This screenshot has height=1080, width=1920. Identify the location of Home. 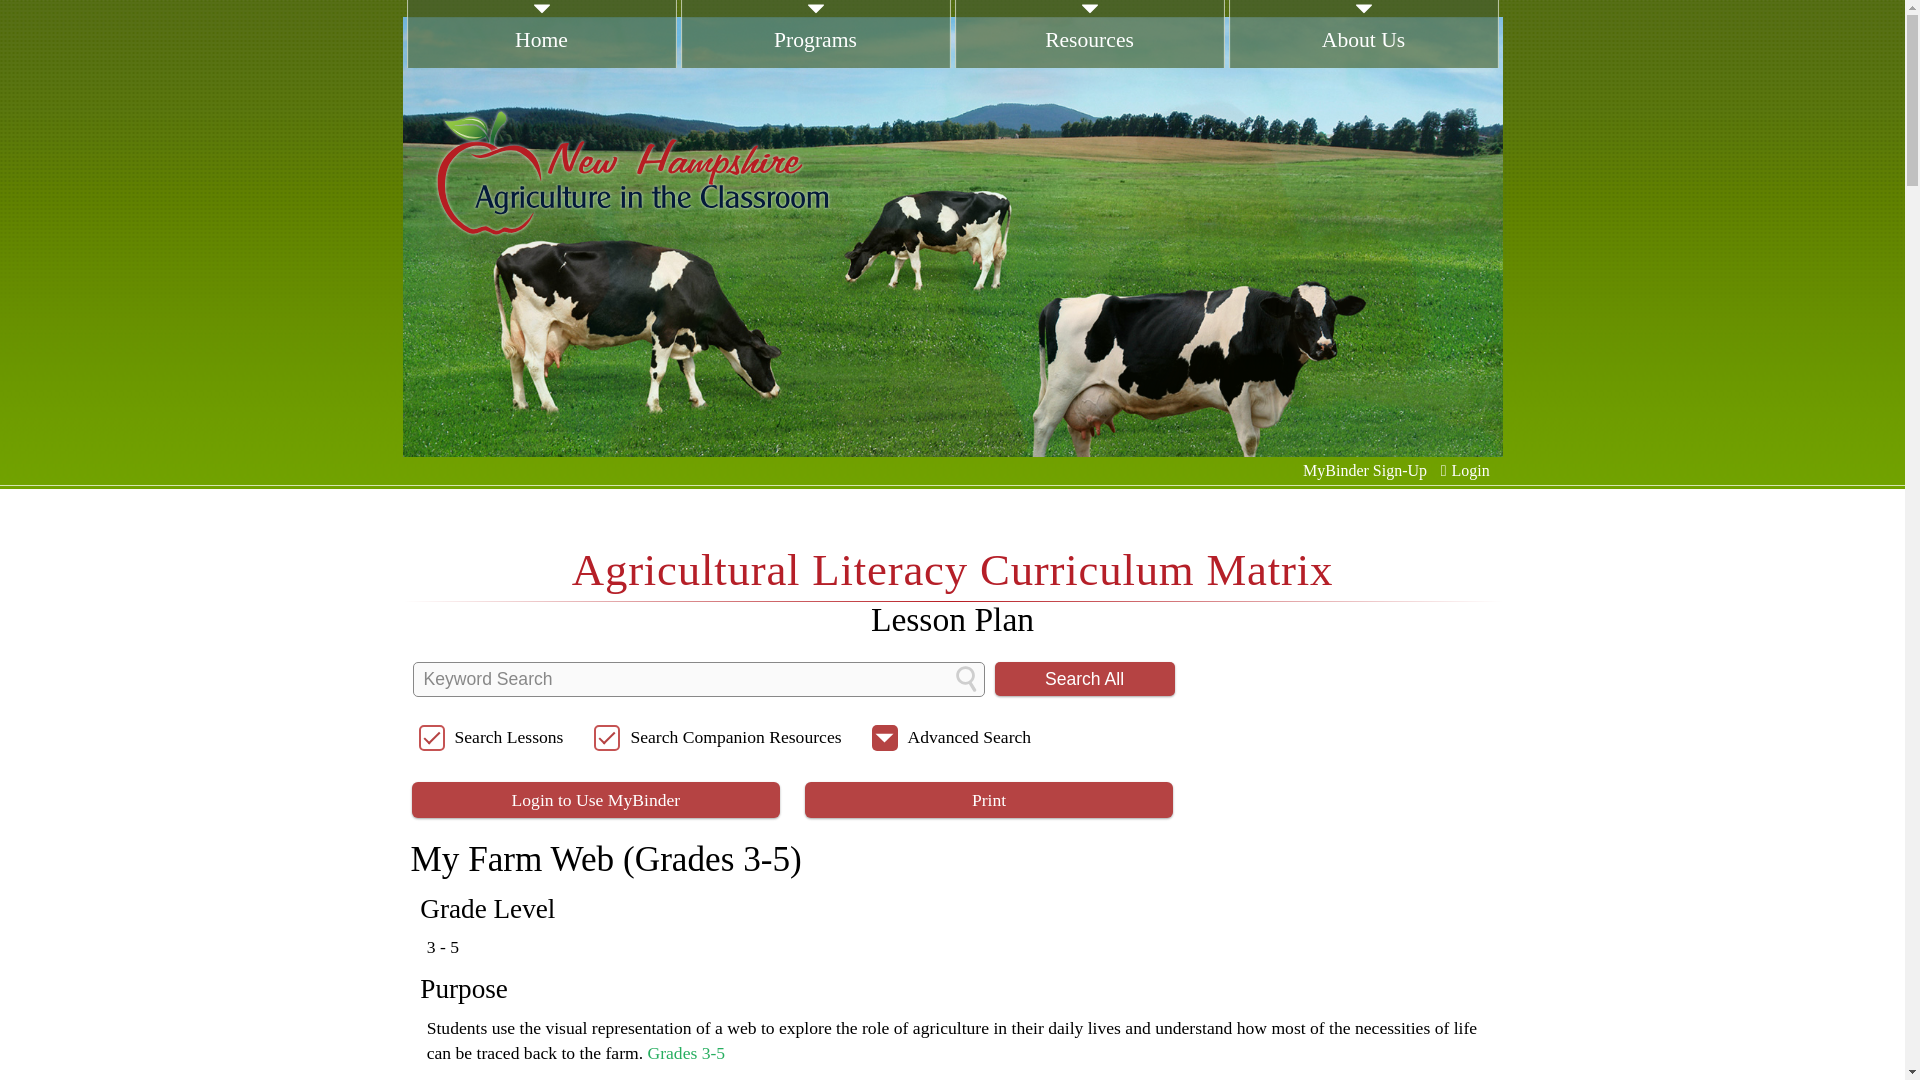
(540, 56).